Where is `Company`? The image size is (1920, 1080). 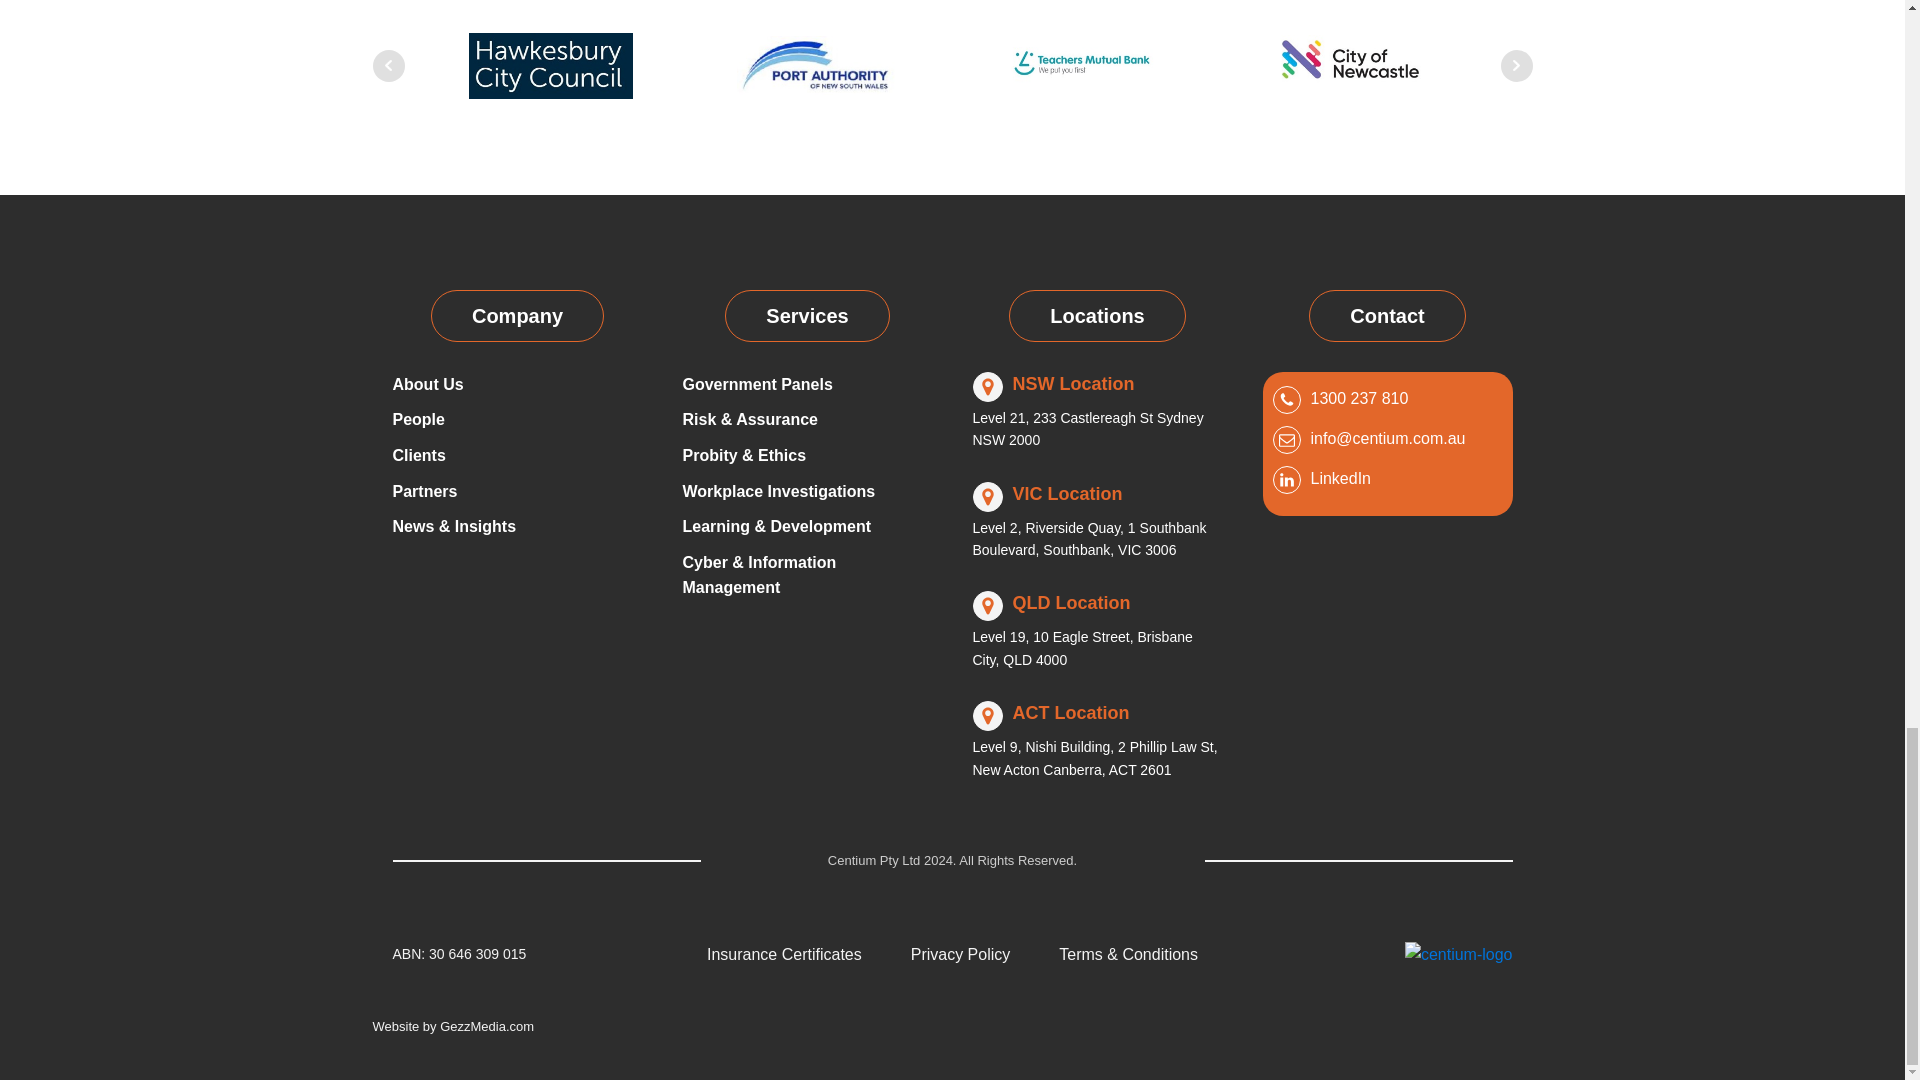
Company is located at coordinates (517, 316).